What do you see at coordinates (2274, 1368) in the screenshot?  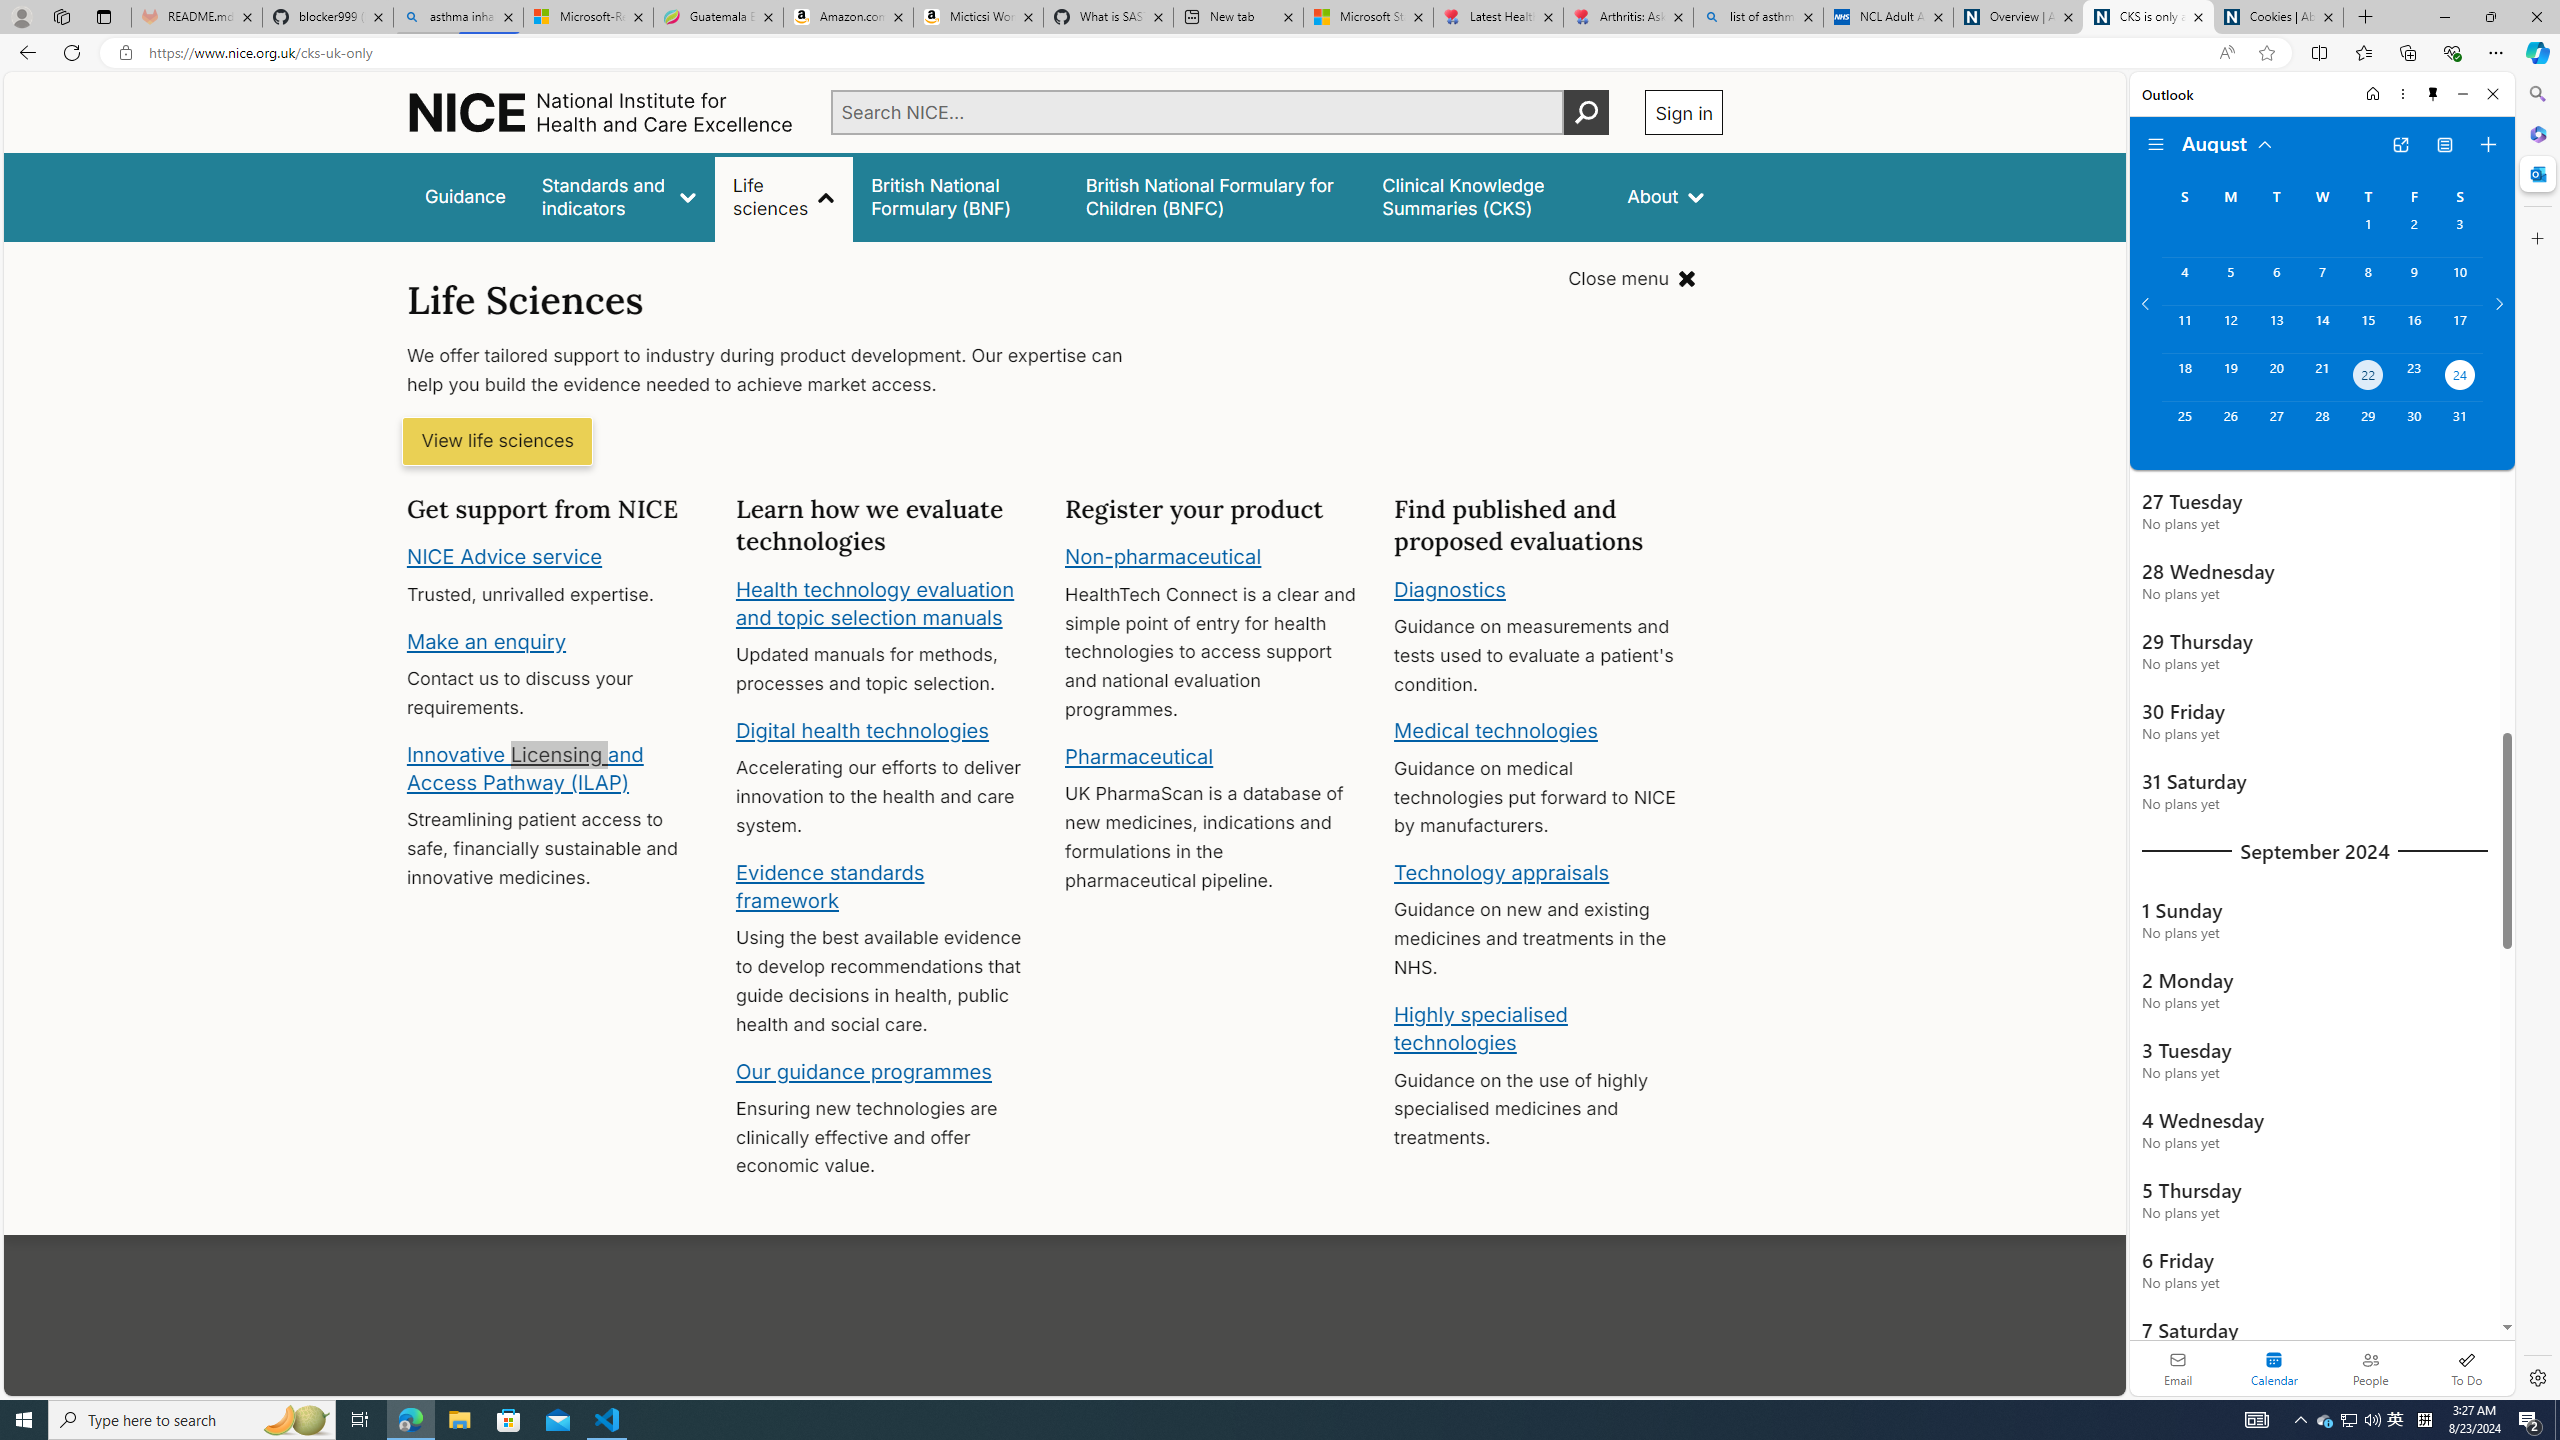 I see `Selected calendar module. Date today is 22` at bounding box center [2274, 1368].